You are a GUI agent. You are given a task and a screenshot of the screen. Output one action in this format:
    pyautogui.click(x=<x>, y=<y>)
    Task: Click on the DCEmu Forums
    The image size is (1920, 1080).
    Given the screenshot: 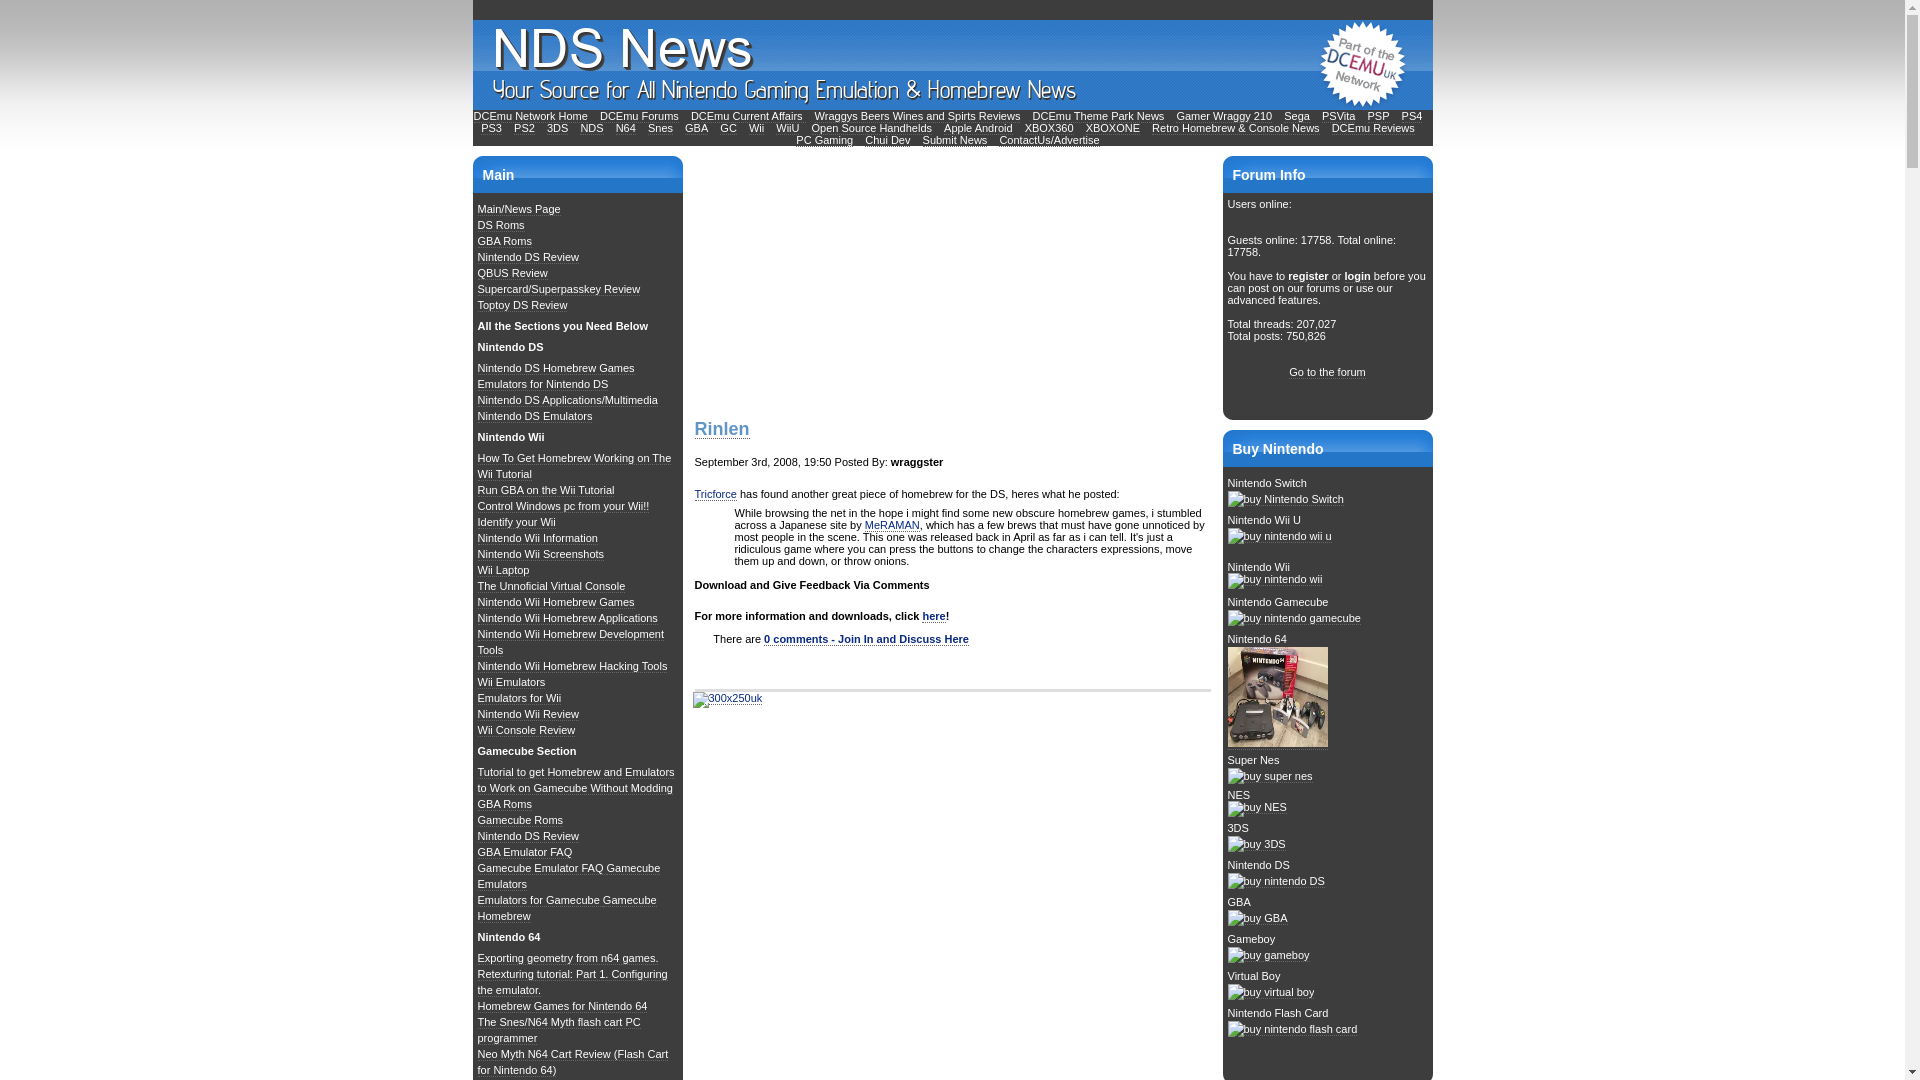 What is the action you would take?
    pyautogui.click(x=639, y=116)
    